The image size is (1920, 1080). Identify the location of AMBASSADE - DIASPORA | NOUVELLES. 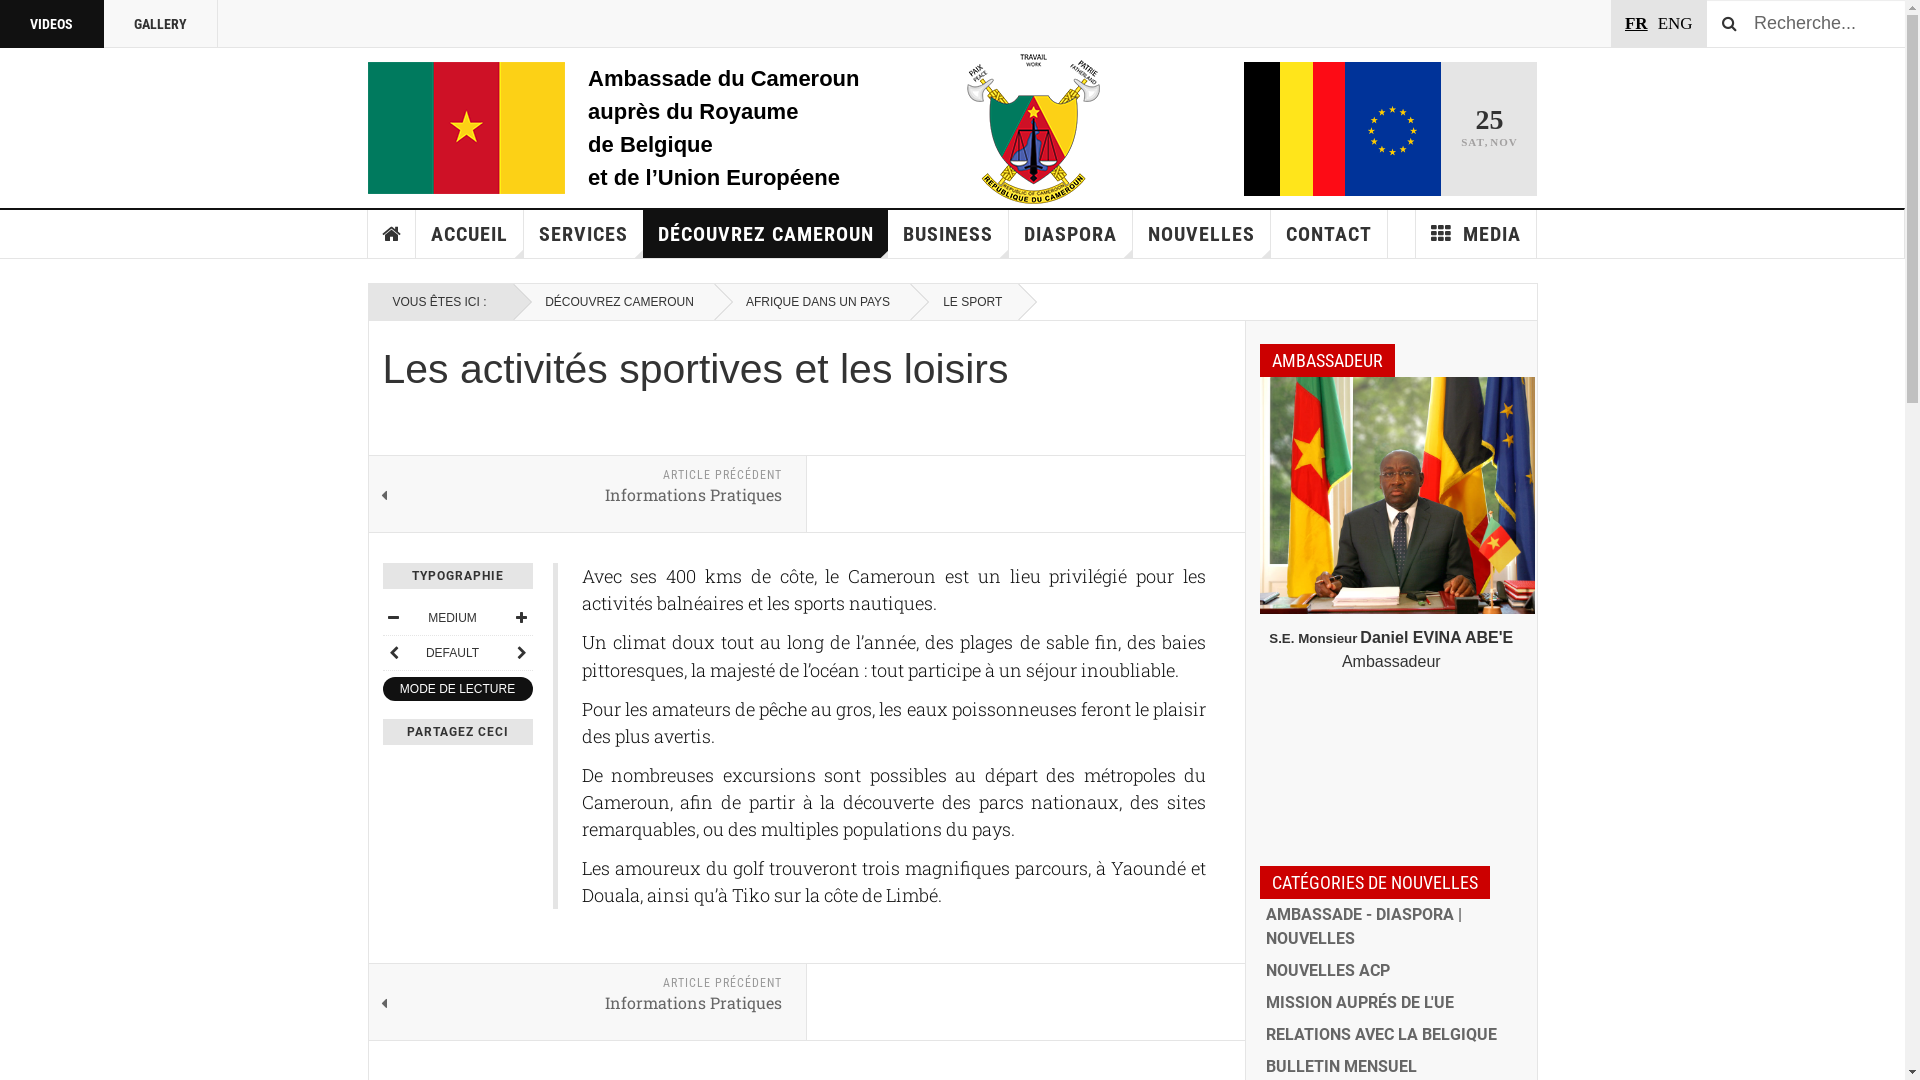
(1392, 927).